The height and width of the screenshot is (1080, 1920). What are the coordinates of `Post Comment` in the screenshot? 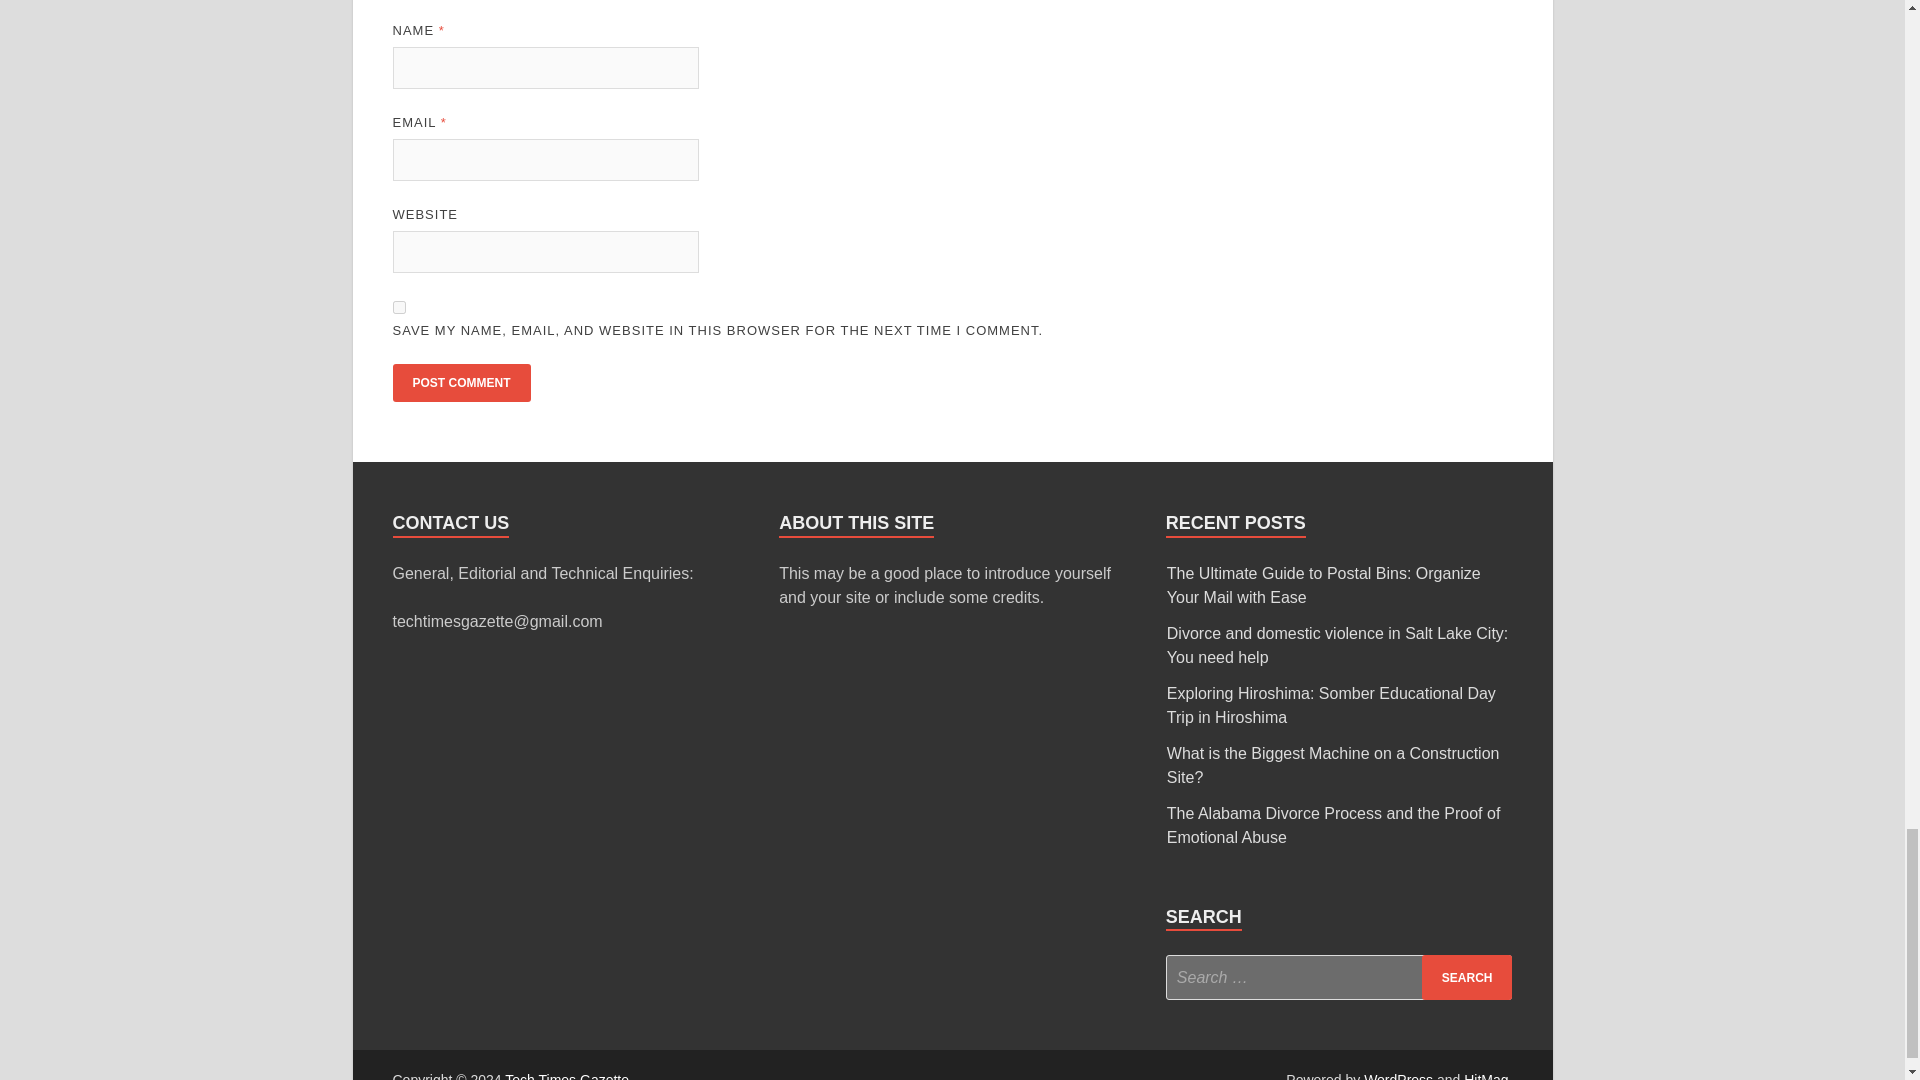 It's located at (460, 382).